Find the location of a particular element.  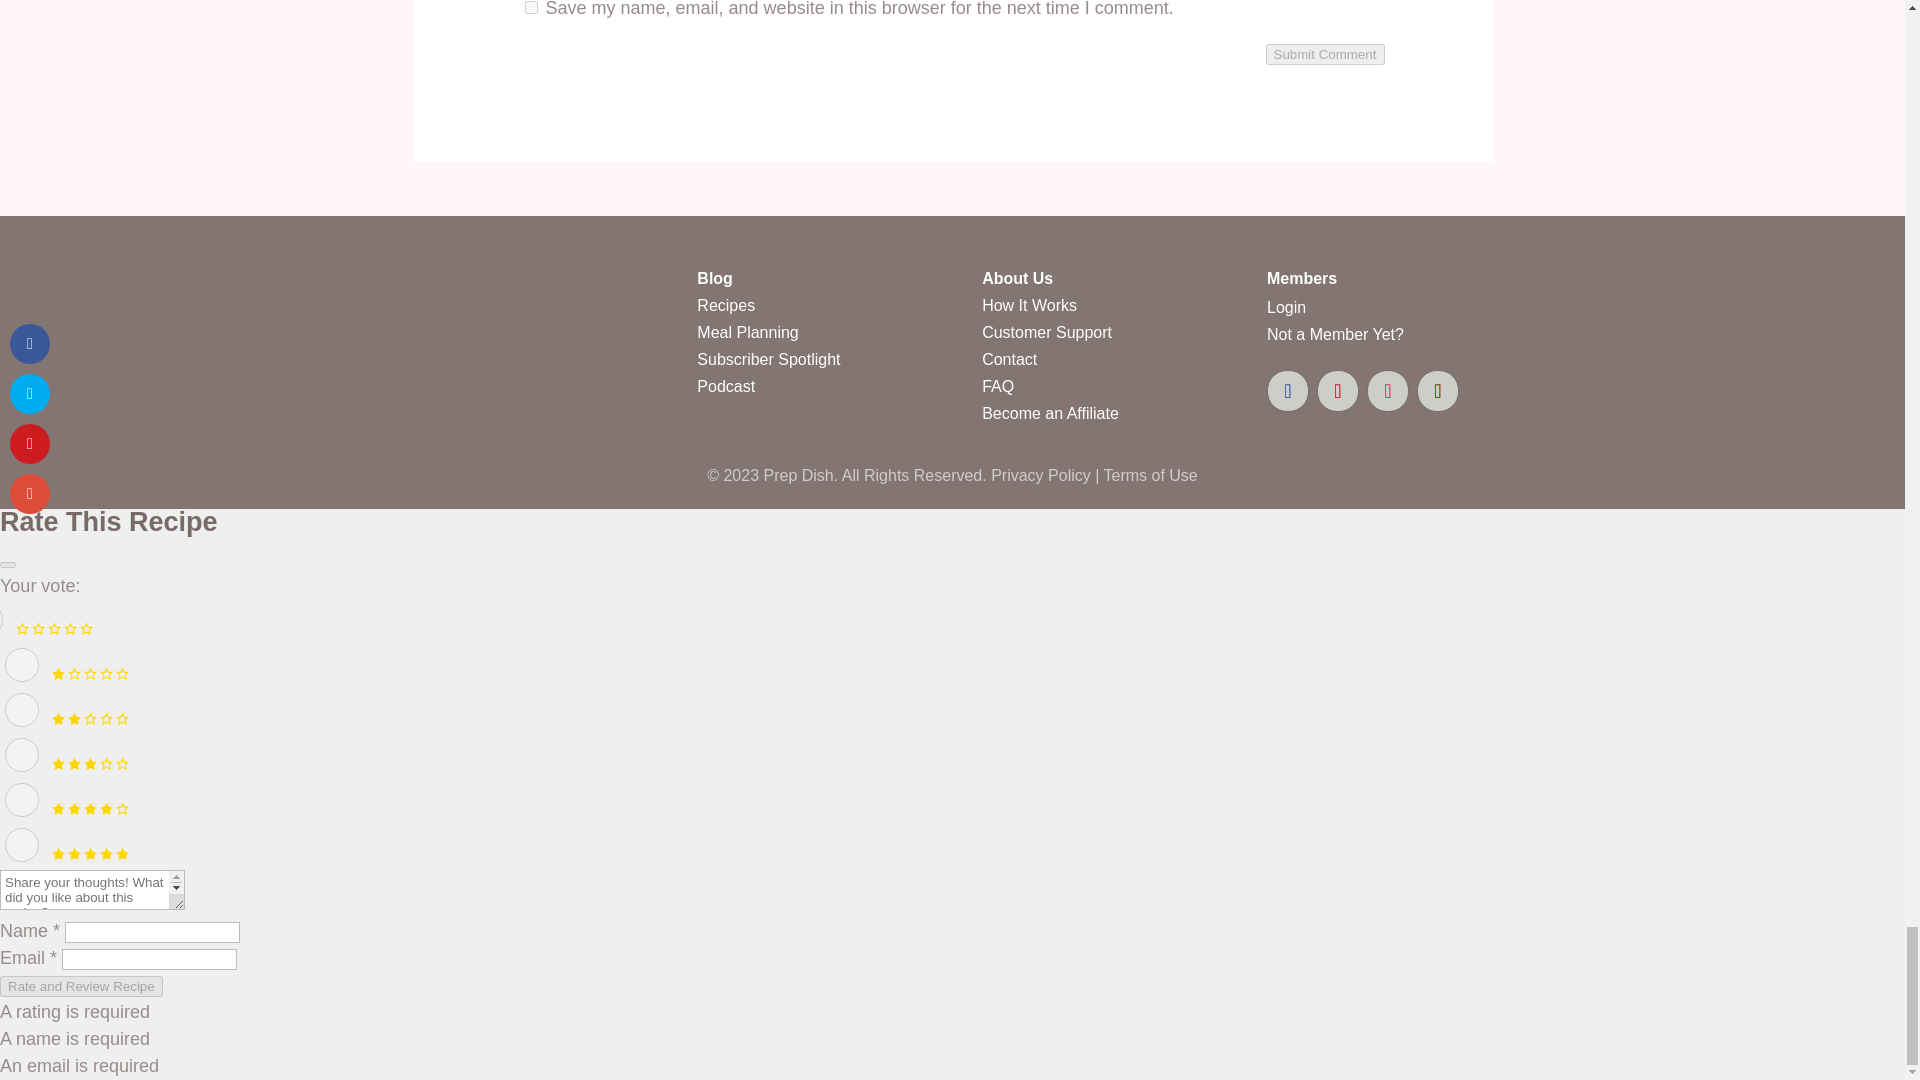

Recipes is located at coordinates (725, 306).